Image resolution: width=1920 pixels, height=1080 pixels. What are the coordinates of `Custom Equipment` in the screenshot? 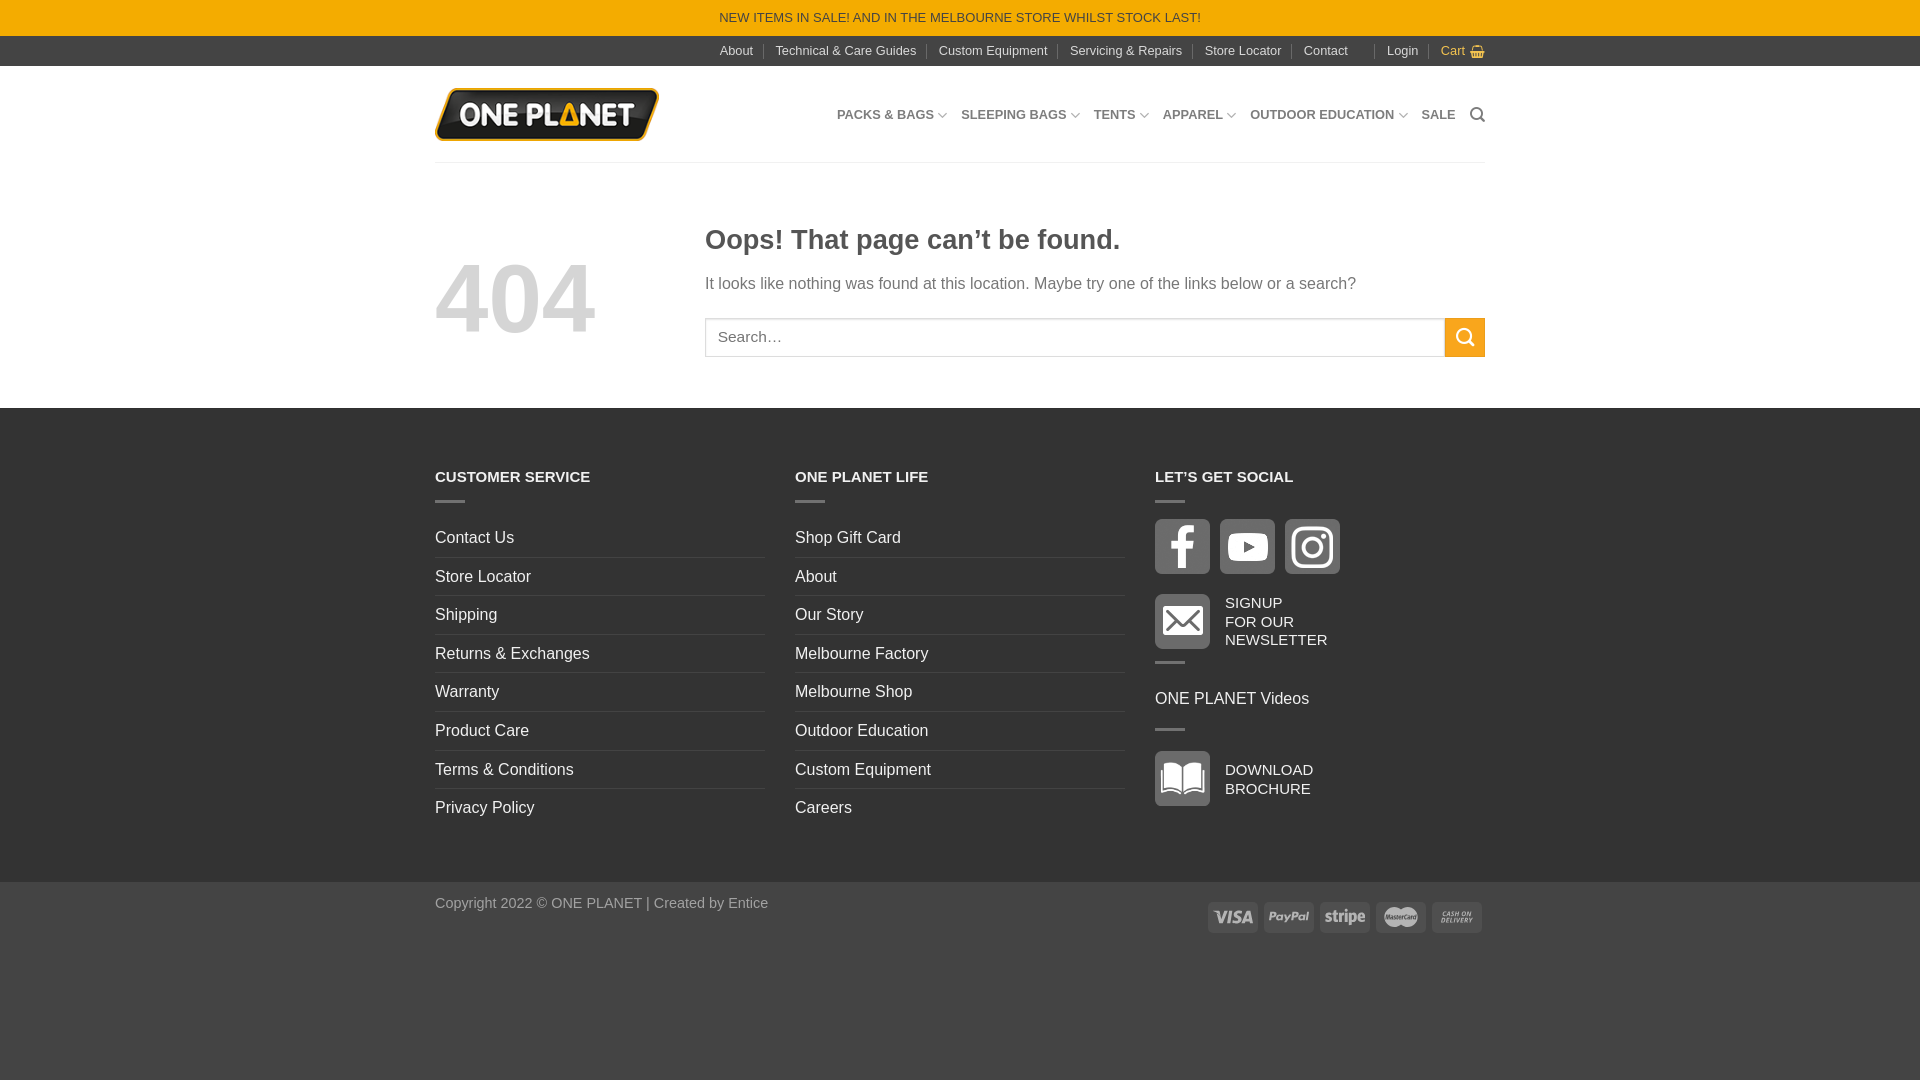 It's located at (994, 51).